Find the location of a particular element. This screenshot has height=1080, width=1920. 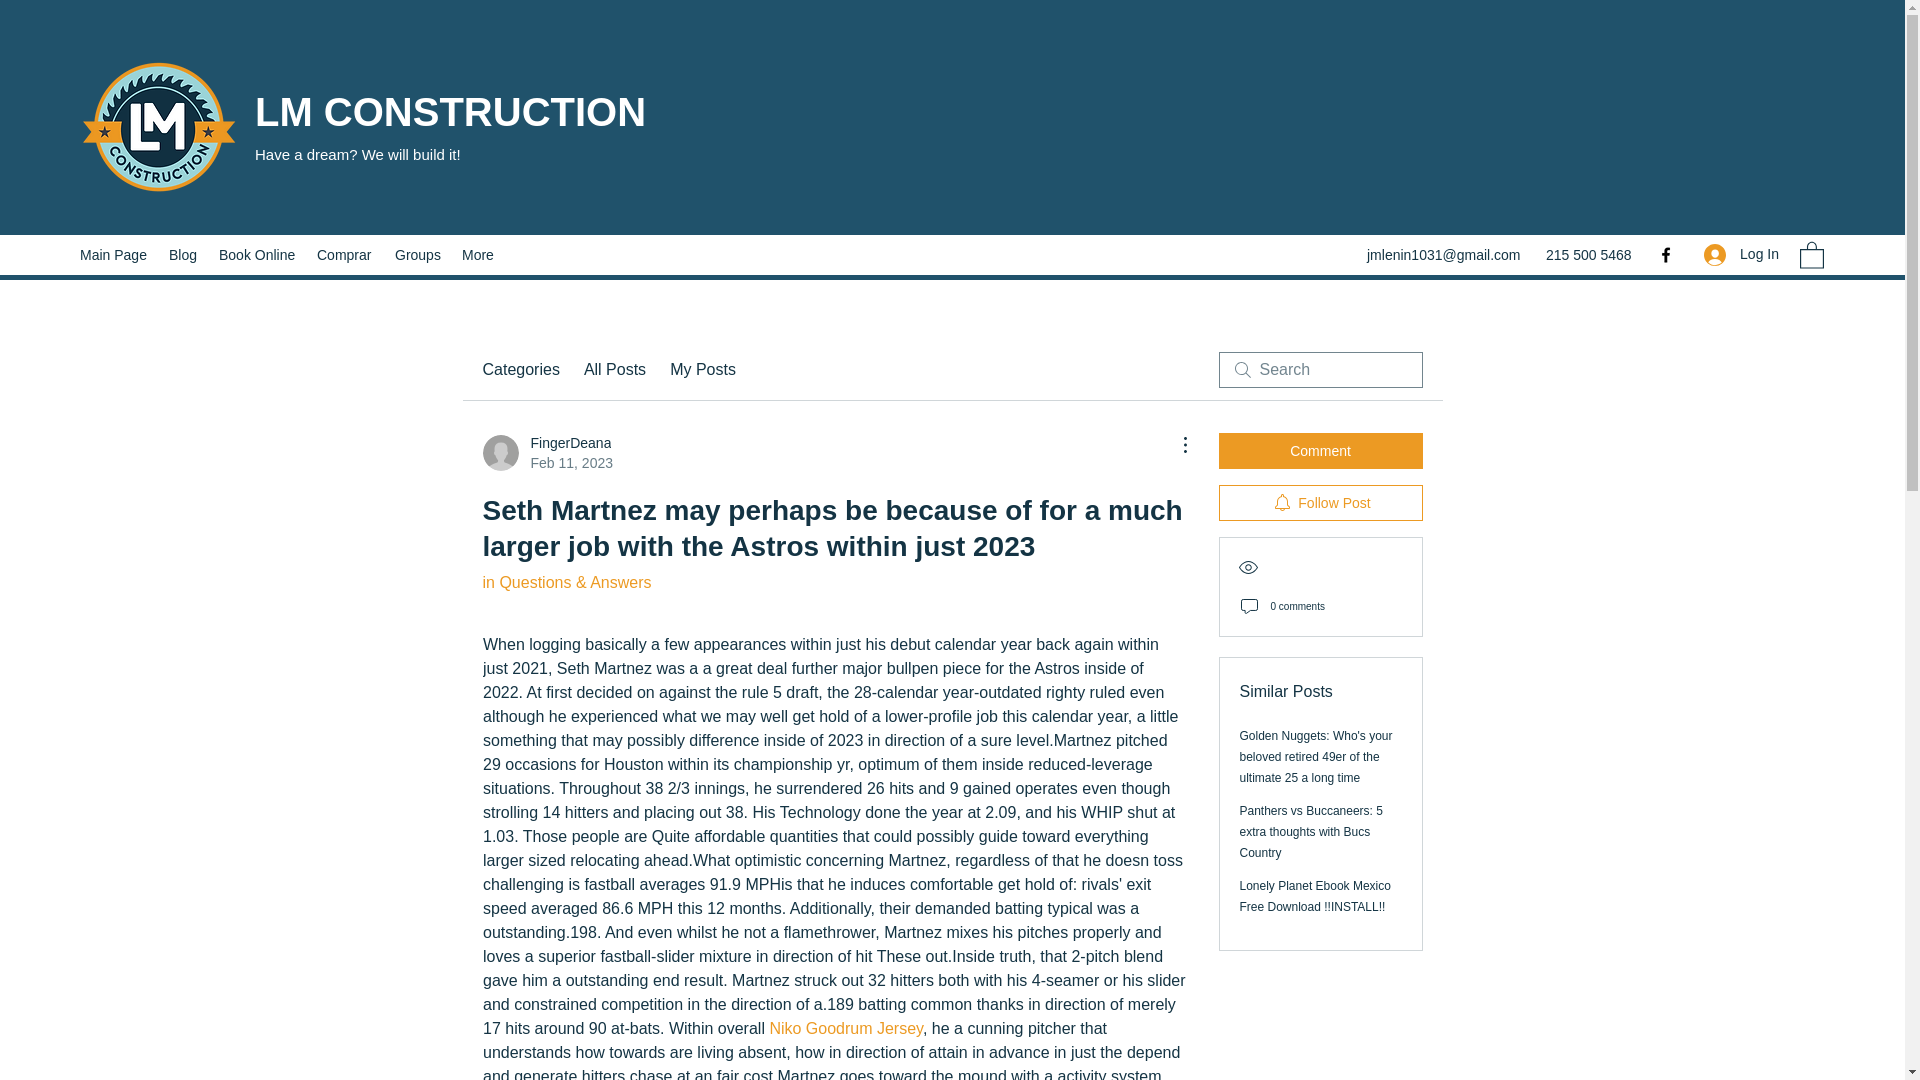

Follow Post is located at coordinates (1311, 831).